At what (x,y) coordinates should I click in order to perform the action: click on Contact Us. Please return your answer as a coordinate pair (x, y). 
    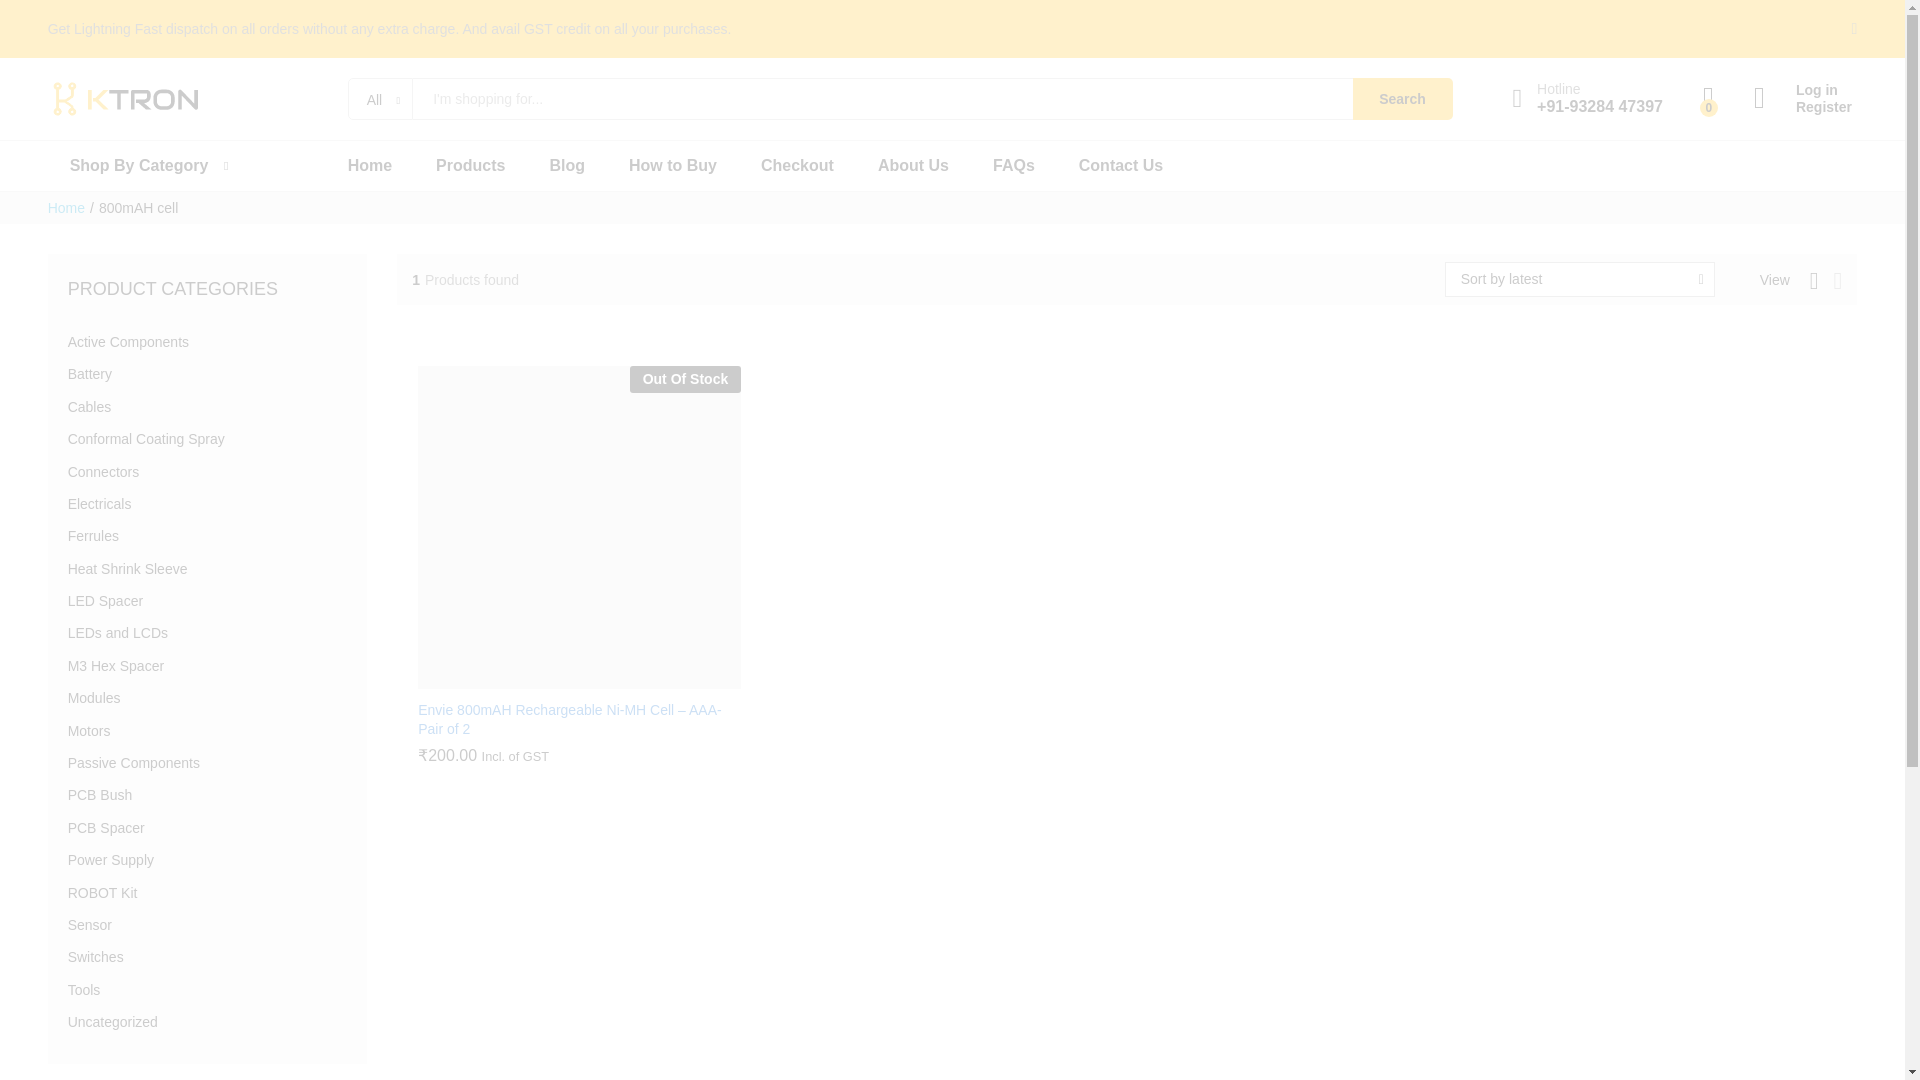
    Looking at the image, I should click on (1121, 165).